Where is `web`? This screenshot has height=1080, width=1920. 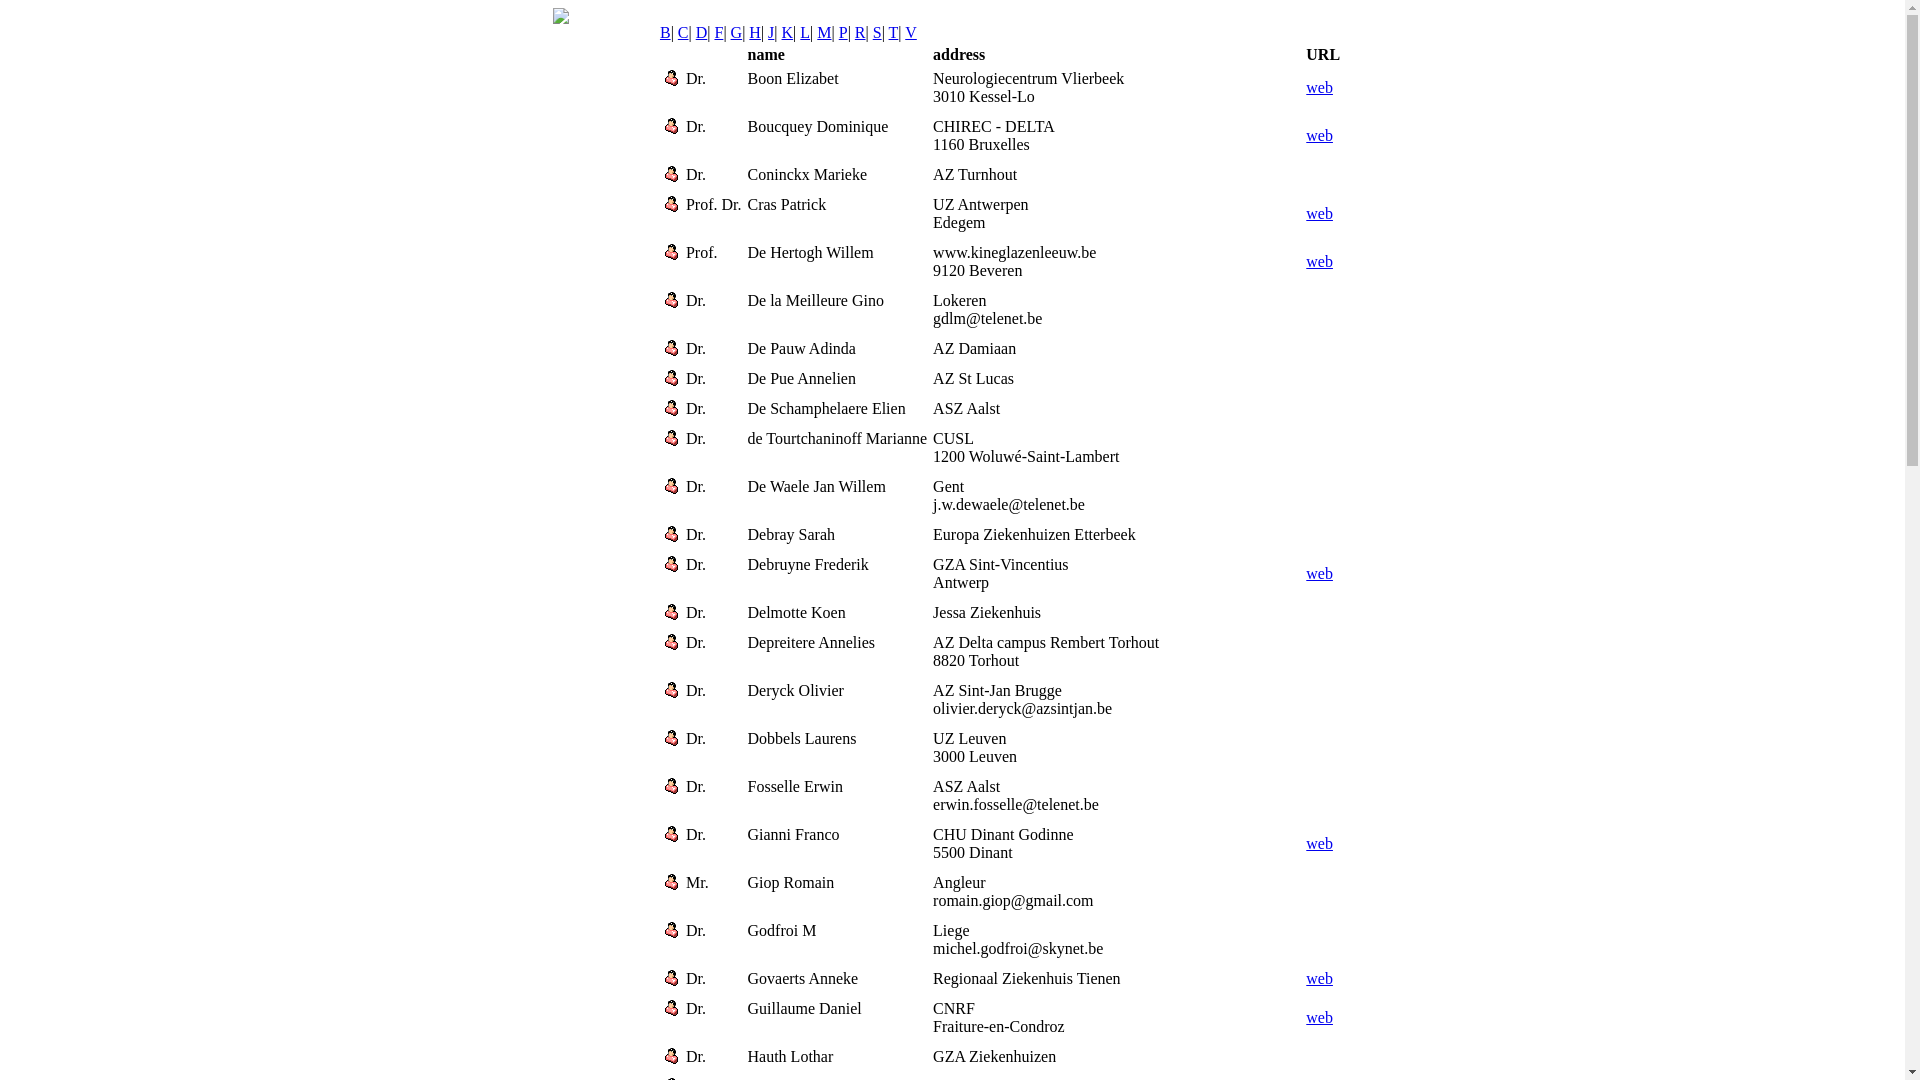
web is located at coordinates (1320, 978).